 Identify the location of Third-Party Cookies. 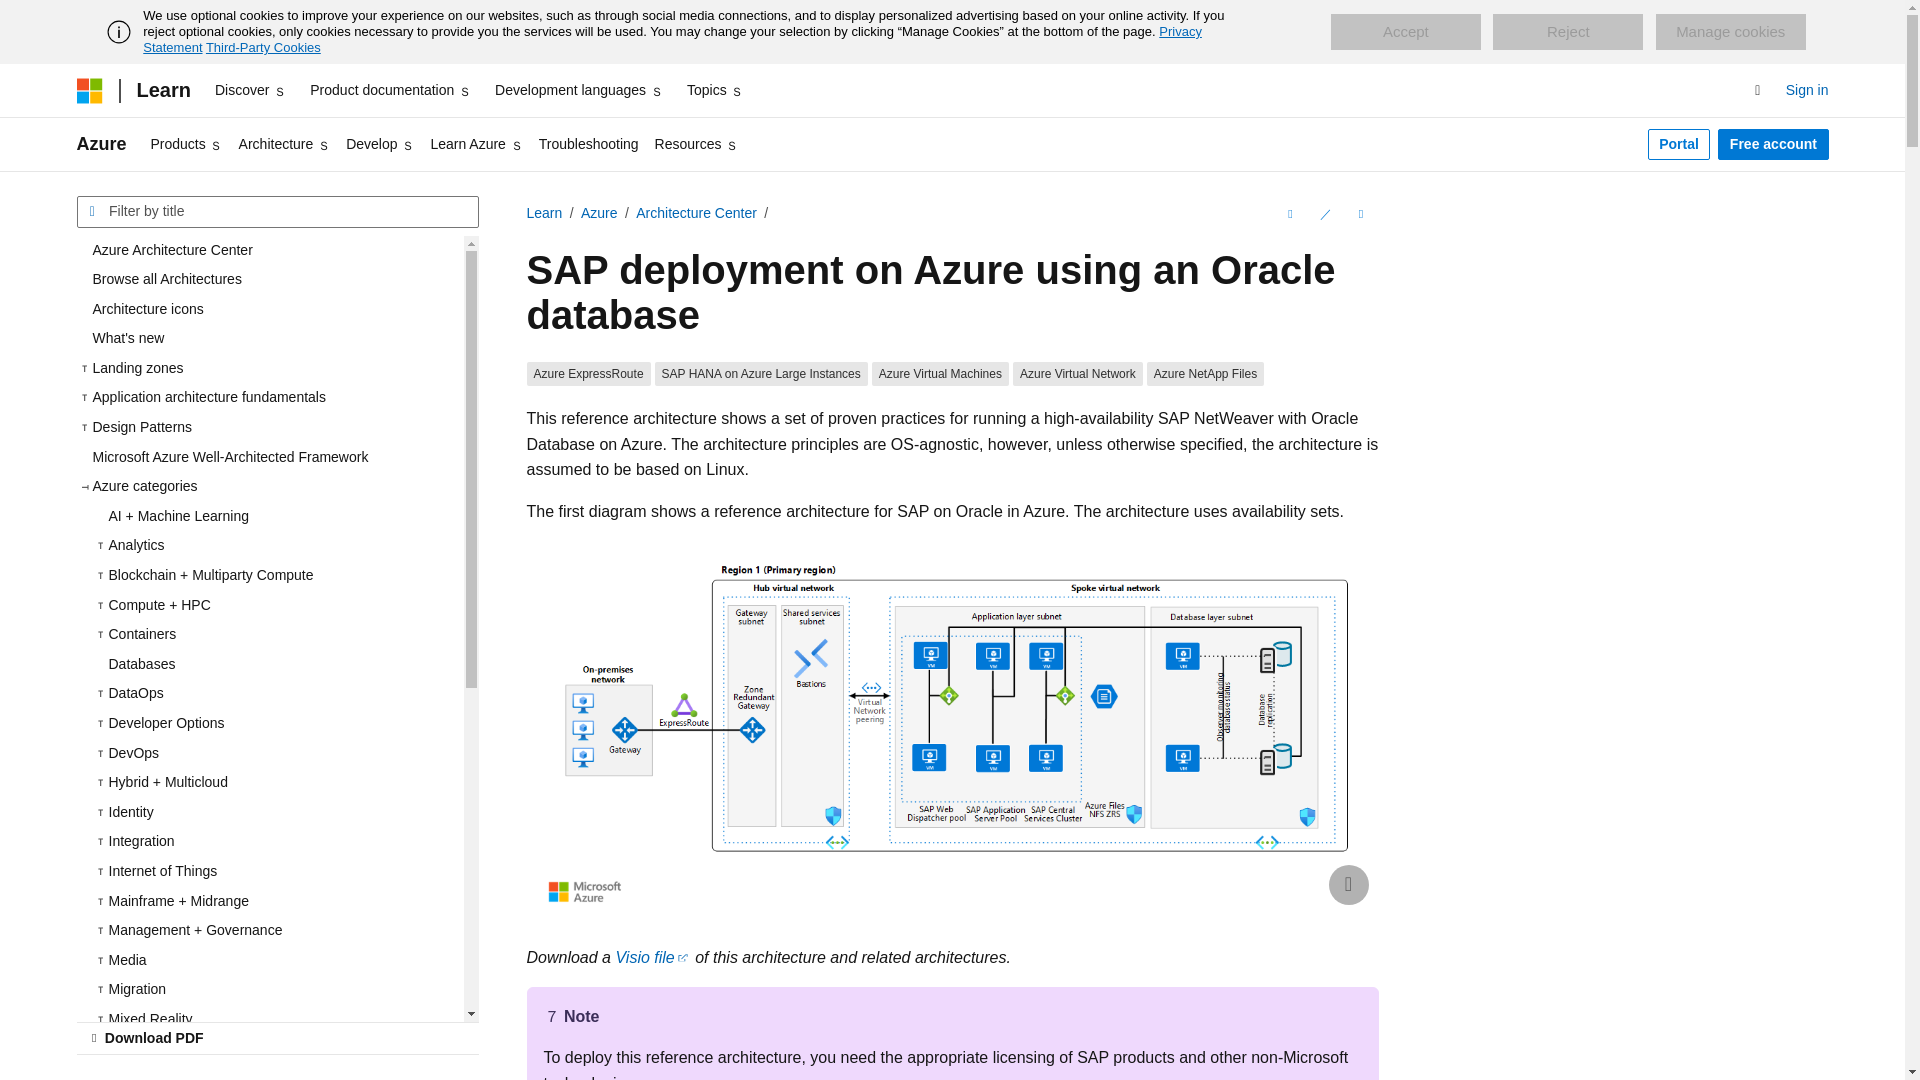
(262, 47).